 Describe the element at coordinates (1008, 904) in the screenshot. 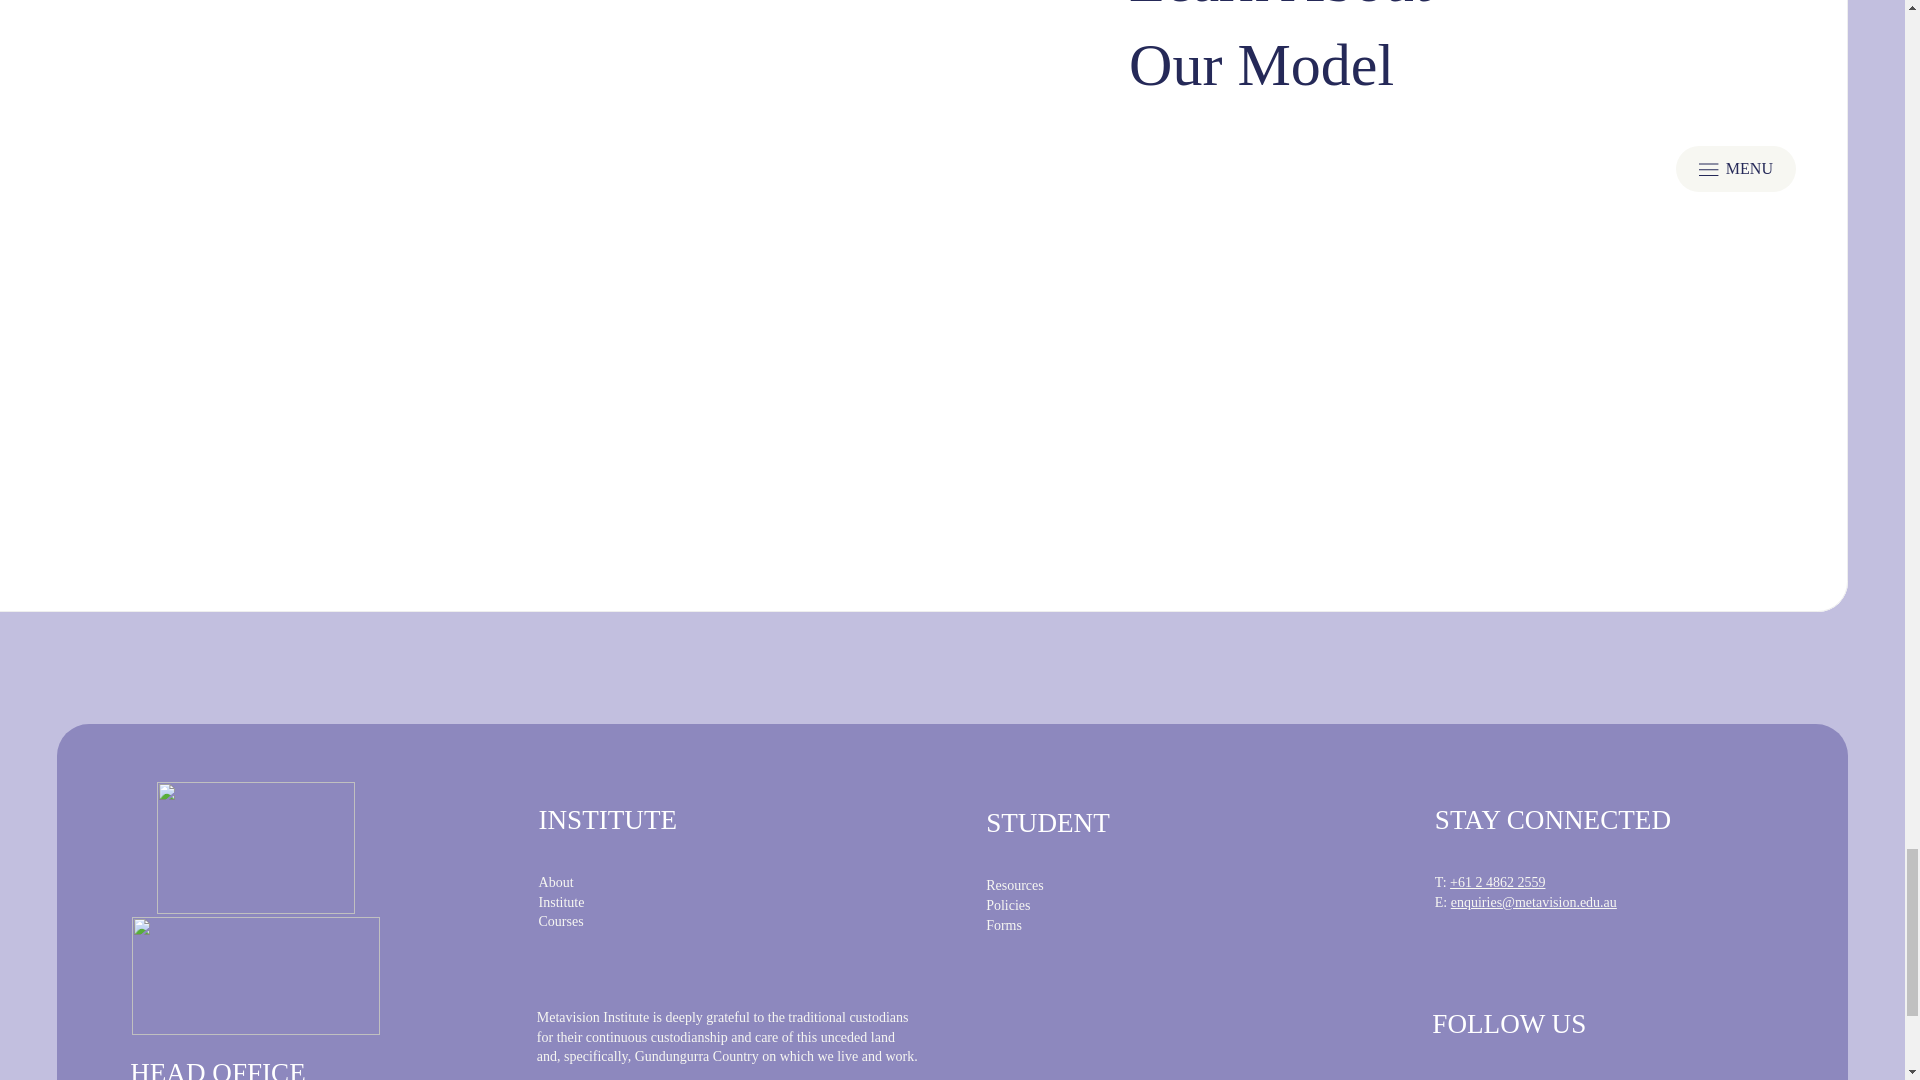

I see `Policies` at that location.